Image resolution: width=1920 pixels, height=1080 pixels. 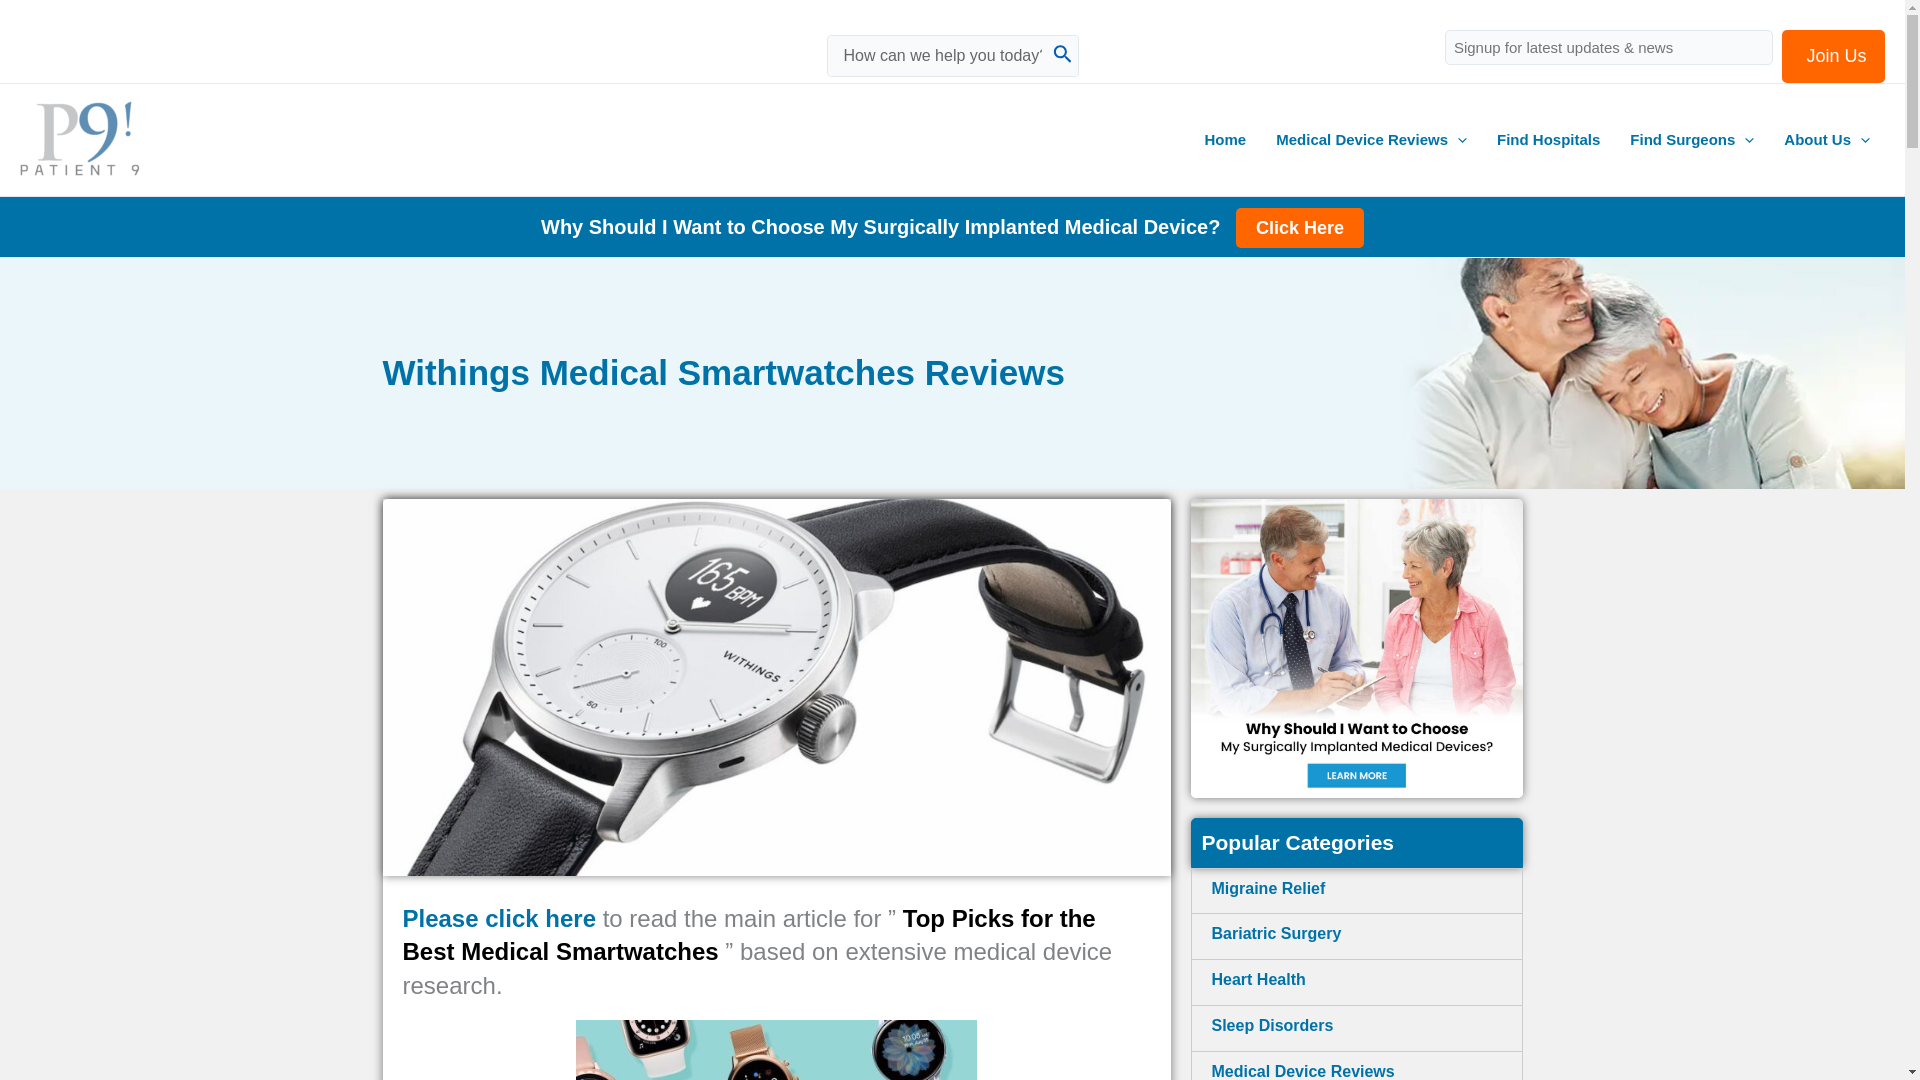 What do you see at coordinates (1226, 140) in the screenshot?
I see `Home` at bounding box center [1226, 140].